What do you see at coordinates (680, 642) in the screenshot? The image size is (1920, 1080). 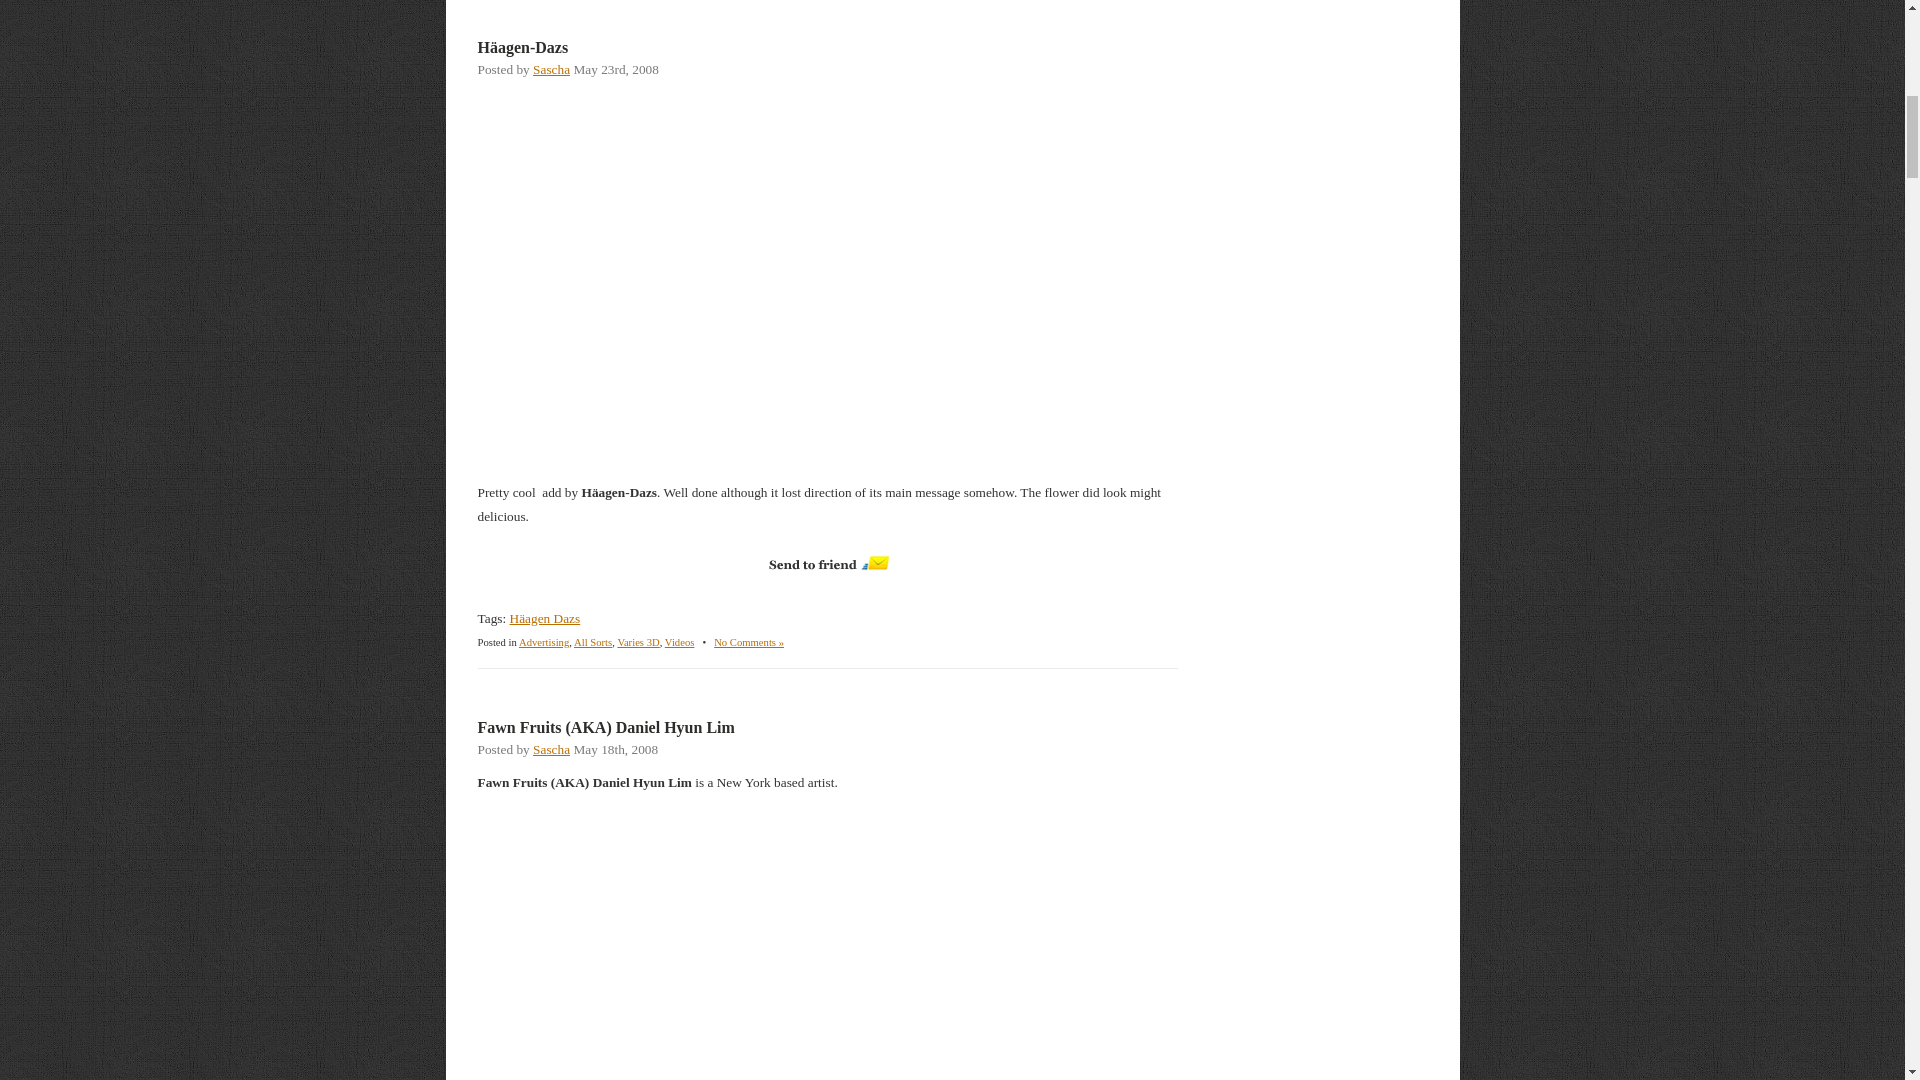 I see `Videos` at bounding box center [680, 642].